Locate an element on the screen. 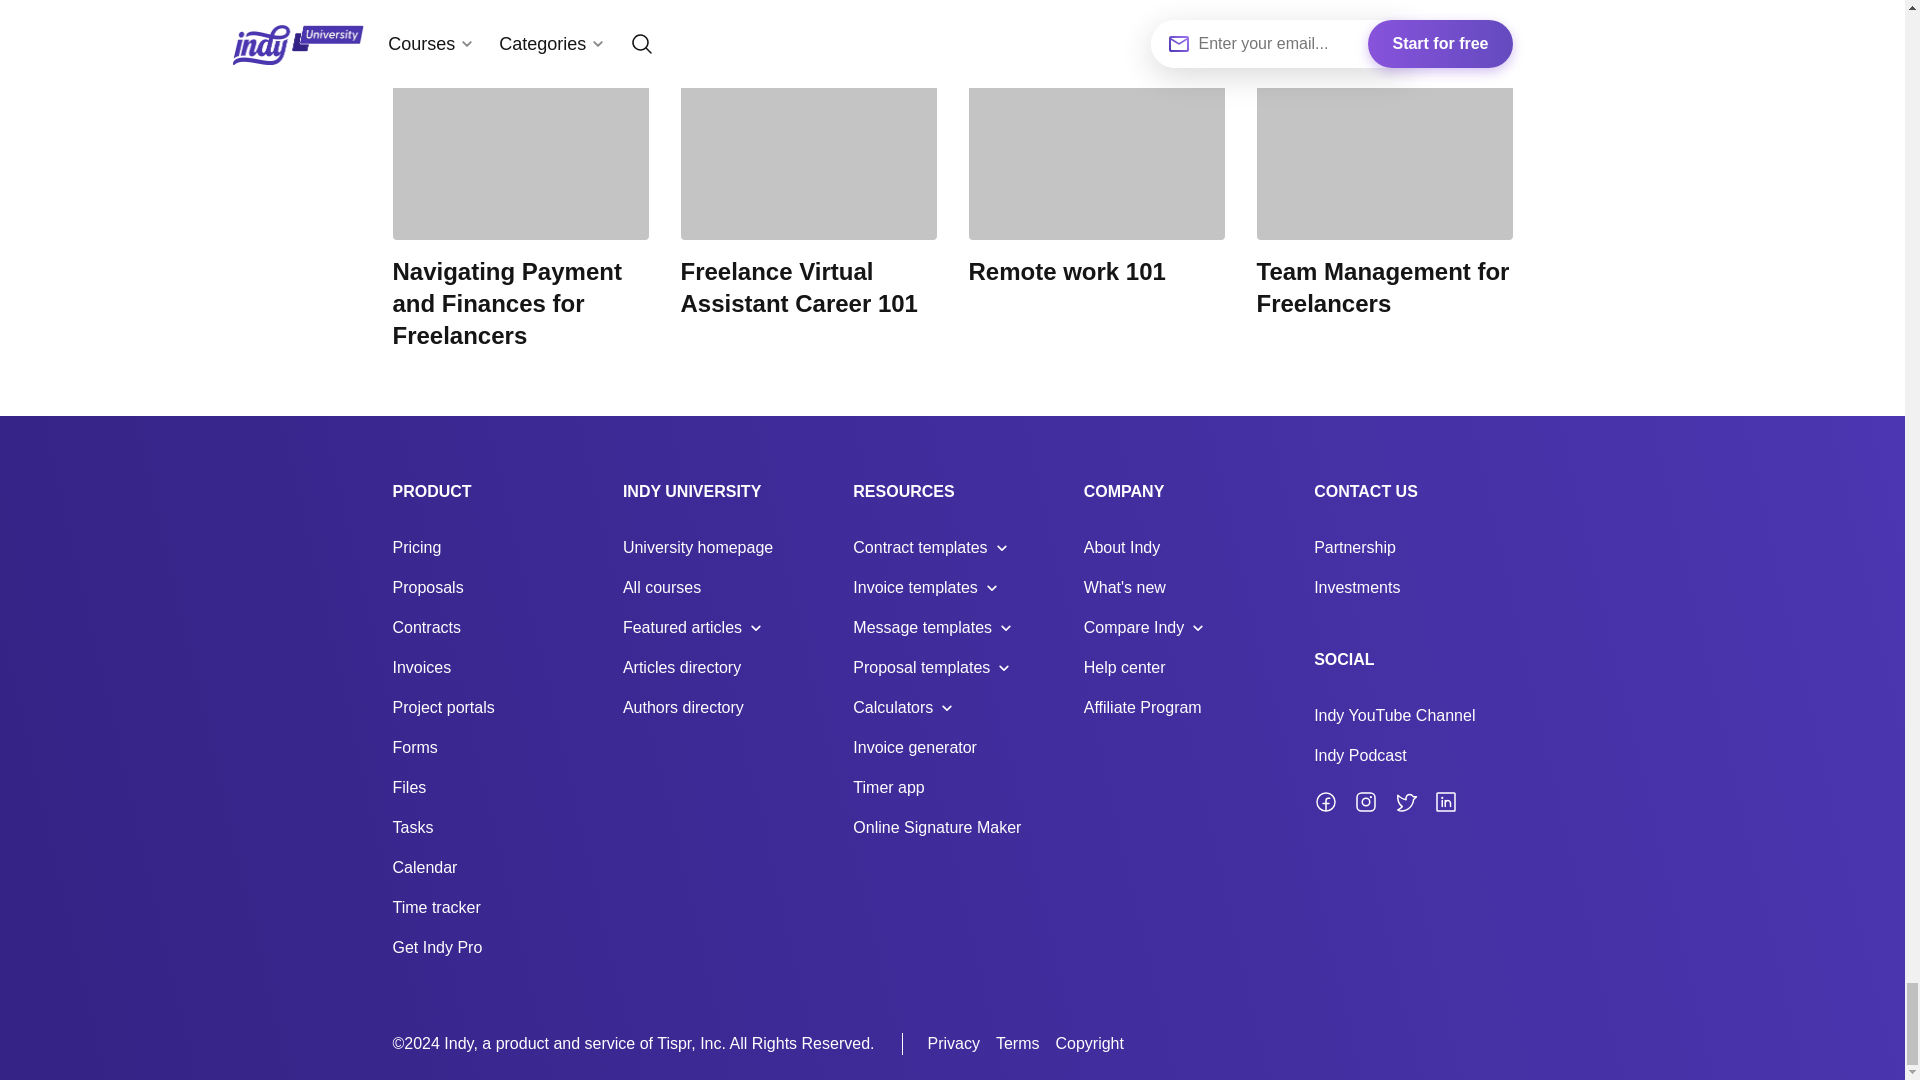 The image size is (1920, 1080). Proposals is located at coordinates (426, 587).